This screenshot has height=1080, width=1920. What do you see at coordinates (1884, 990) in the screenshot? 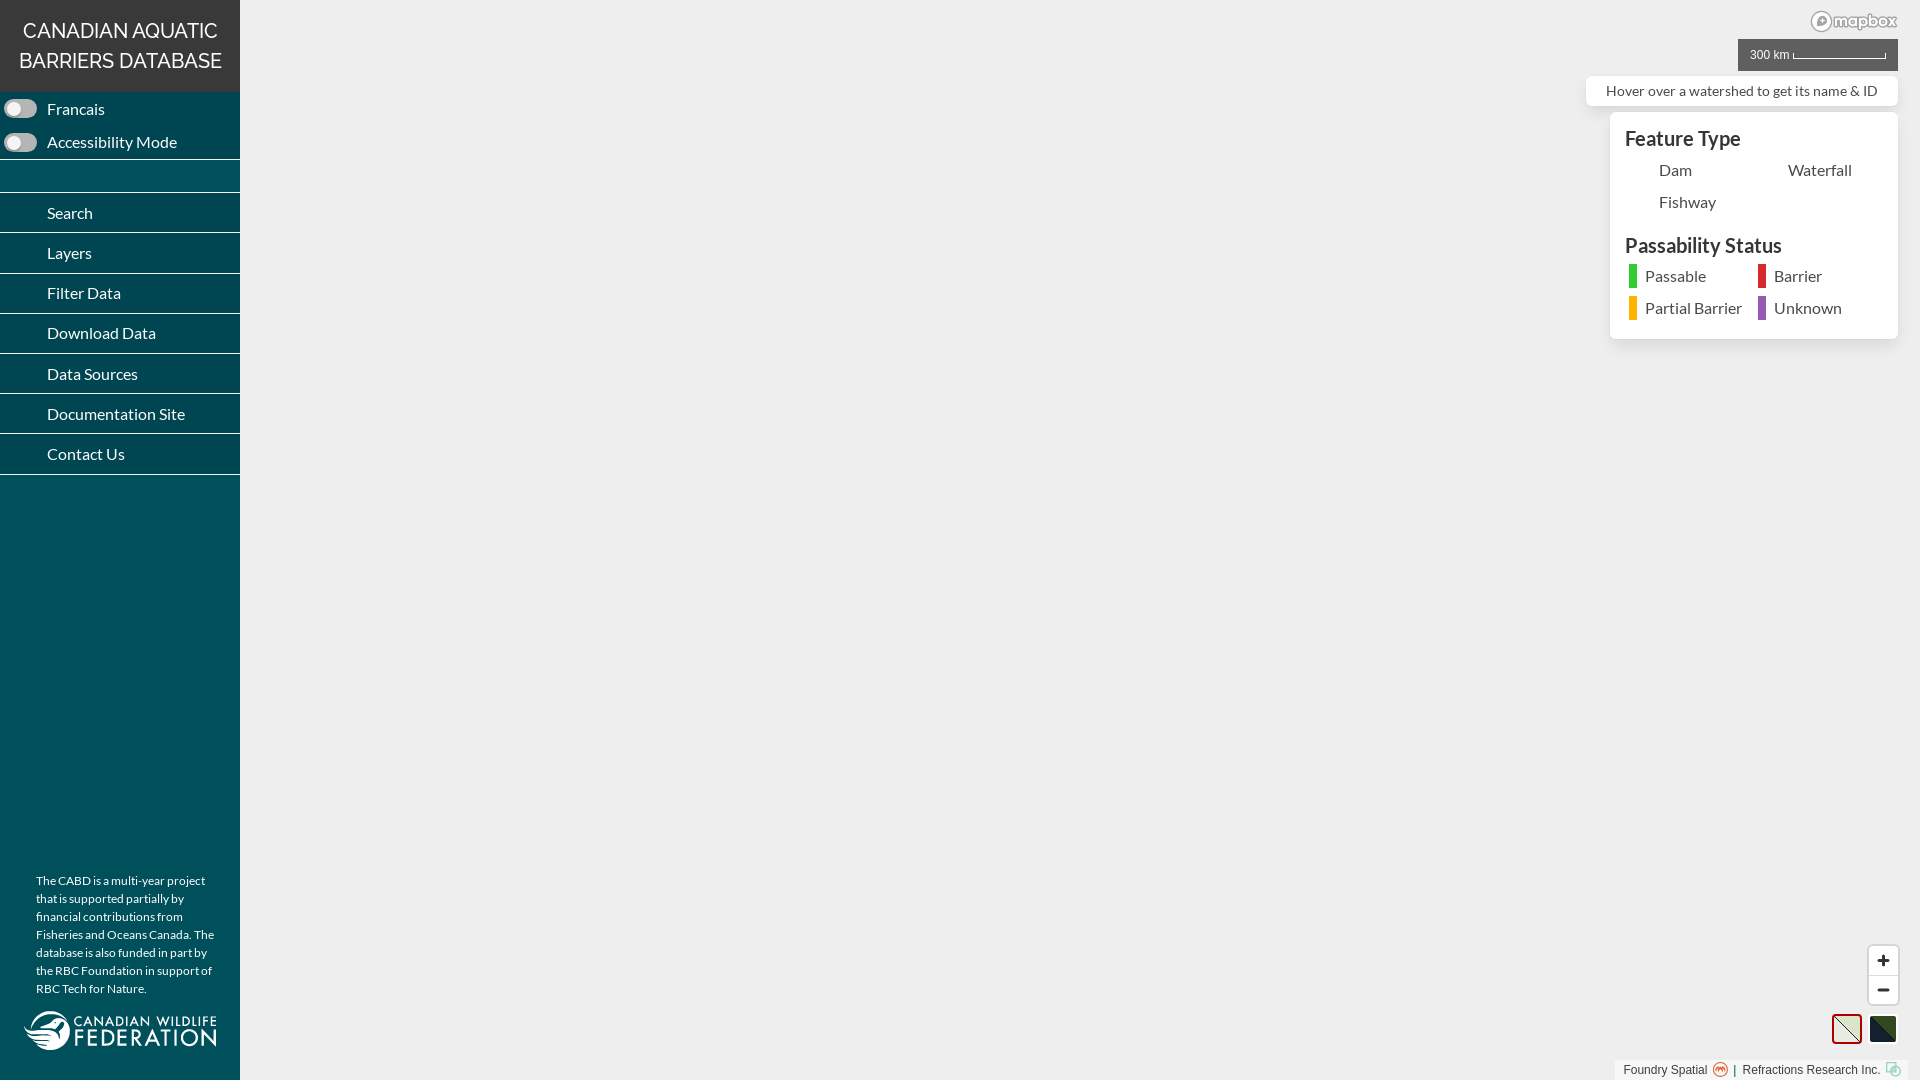
I see `Zoom out` at bounding box center [1884, 990].